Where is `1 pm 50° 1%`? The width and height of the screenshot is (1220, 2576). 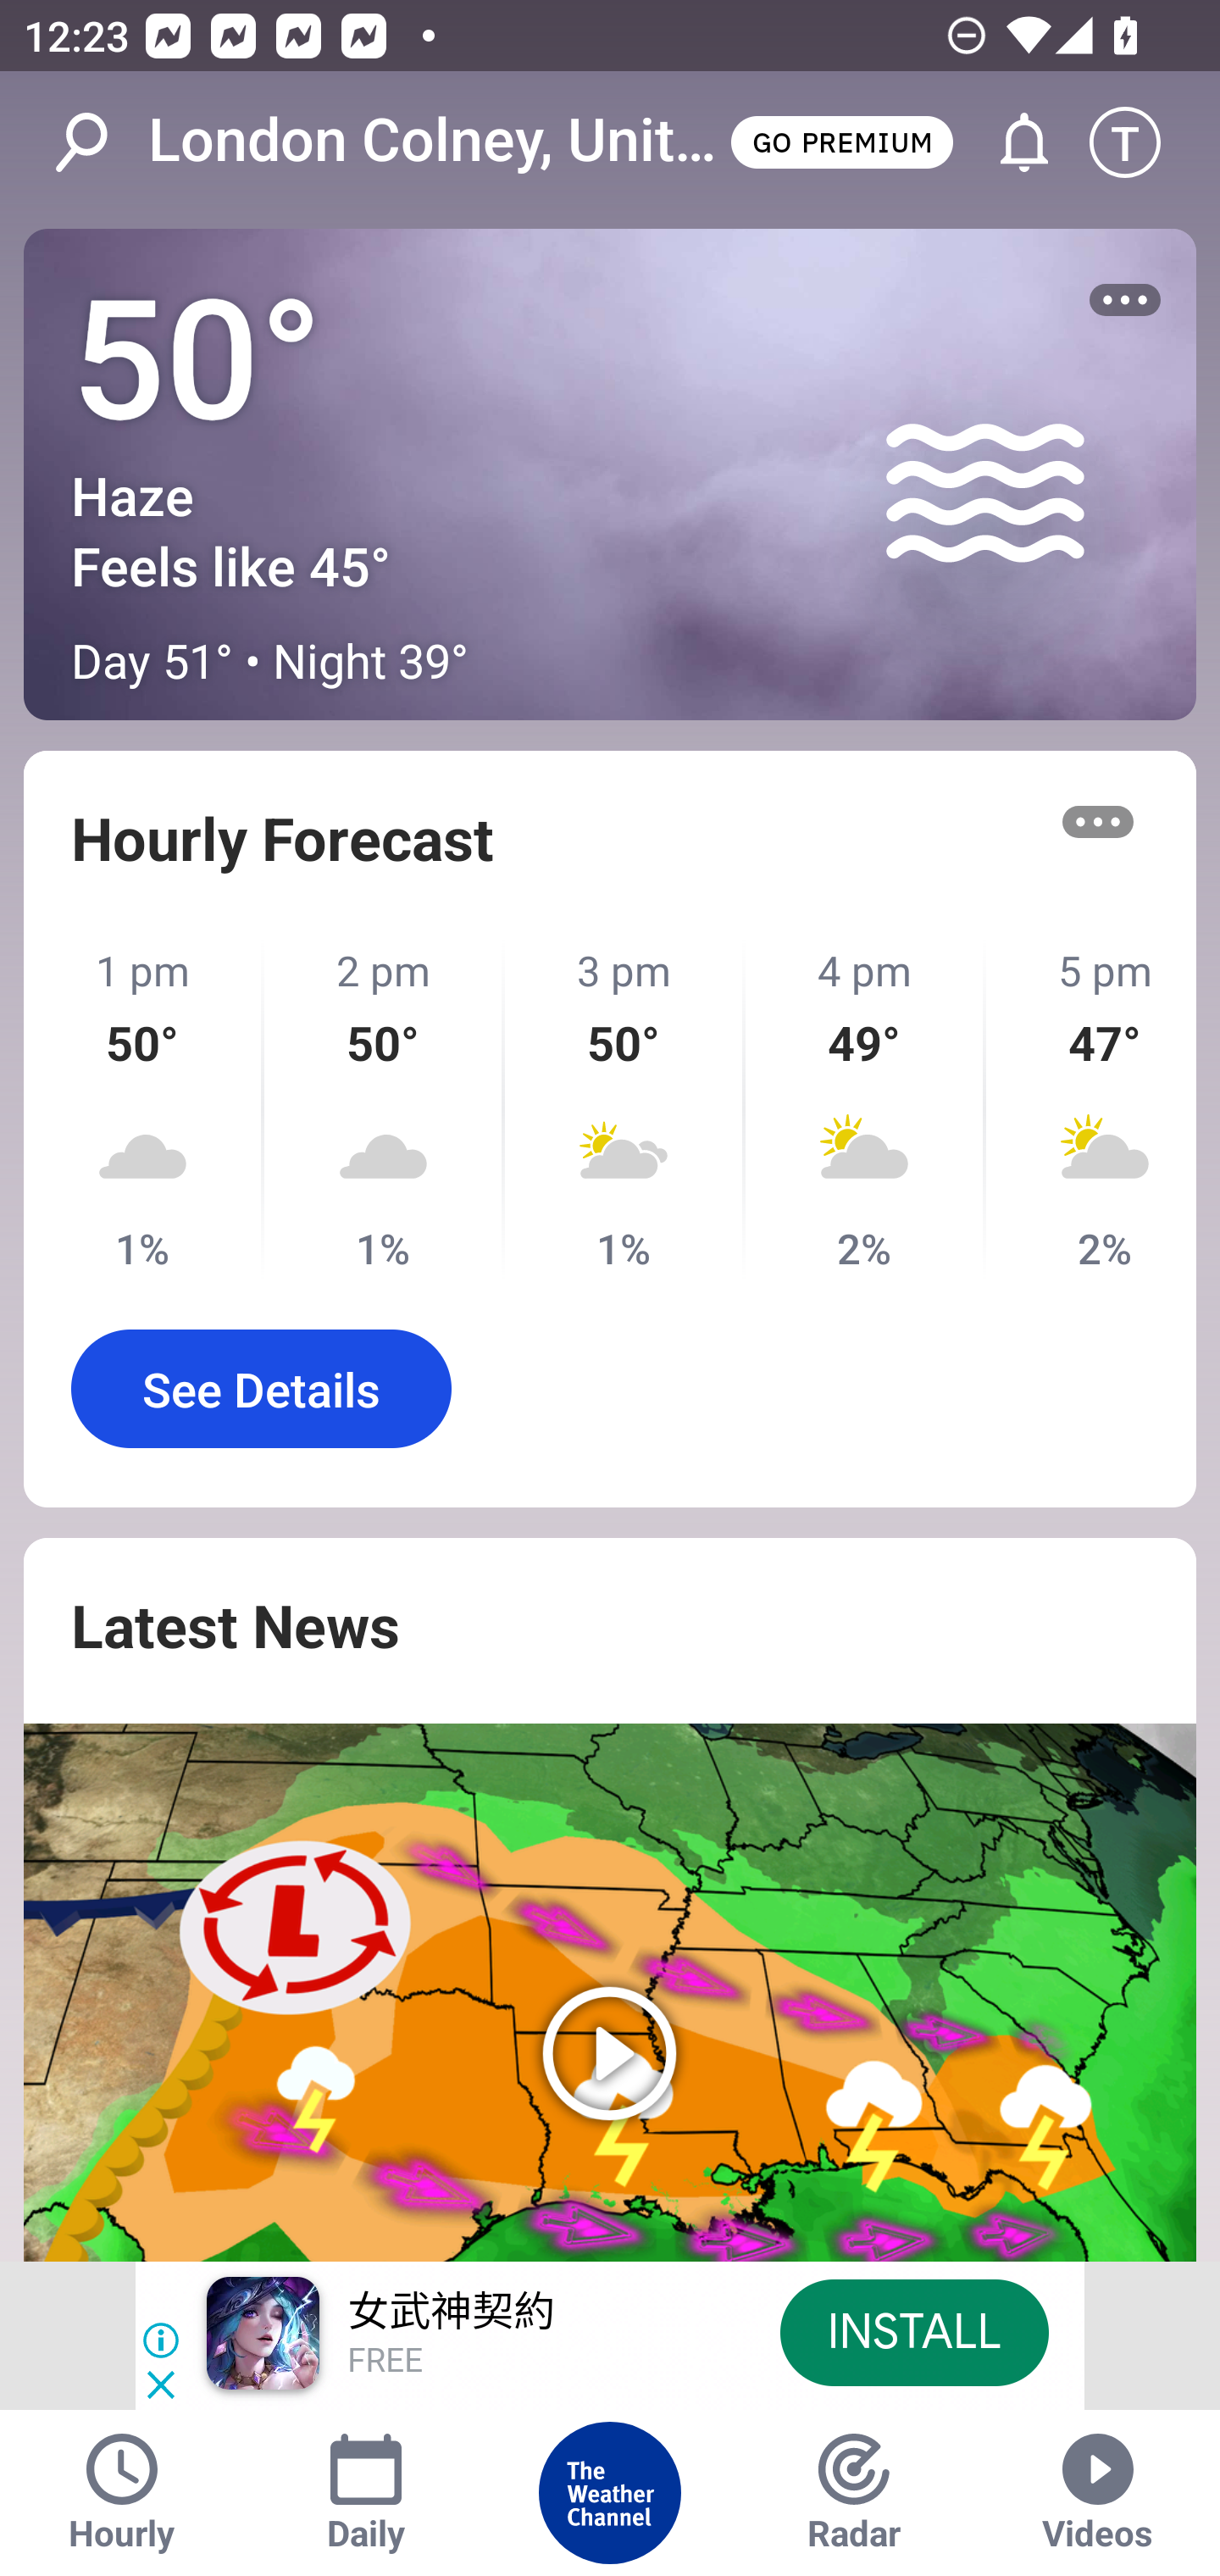
1 pm 50° 1% is located at coordinates (144, 1108).